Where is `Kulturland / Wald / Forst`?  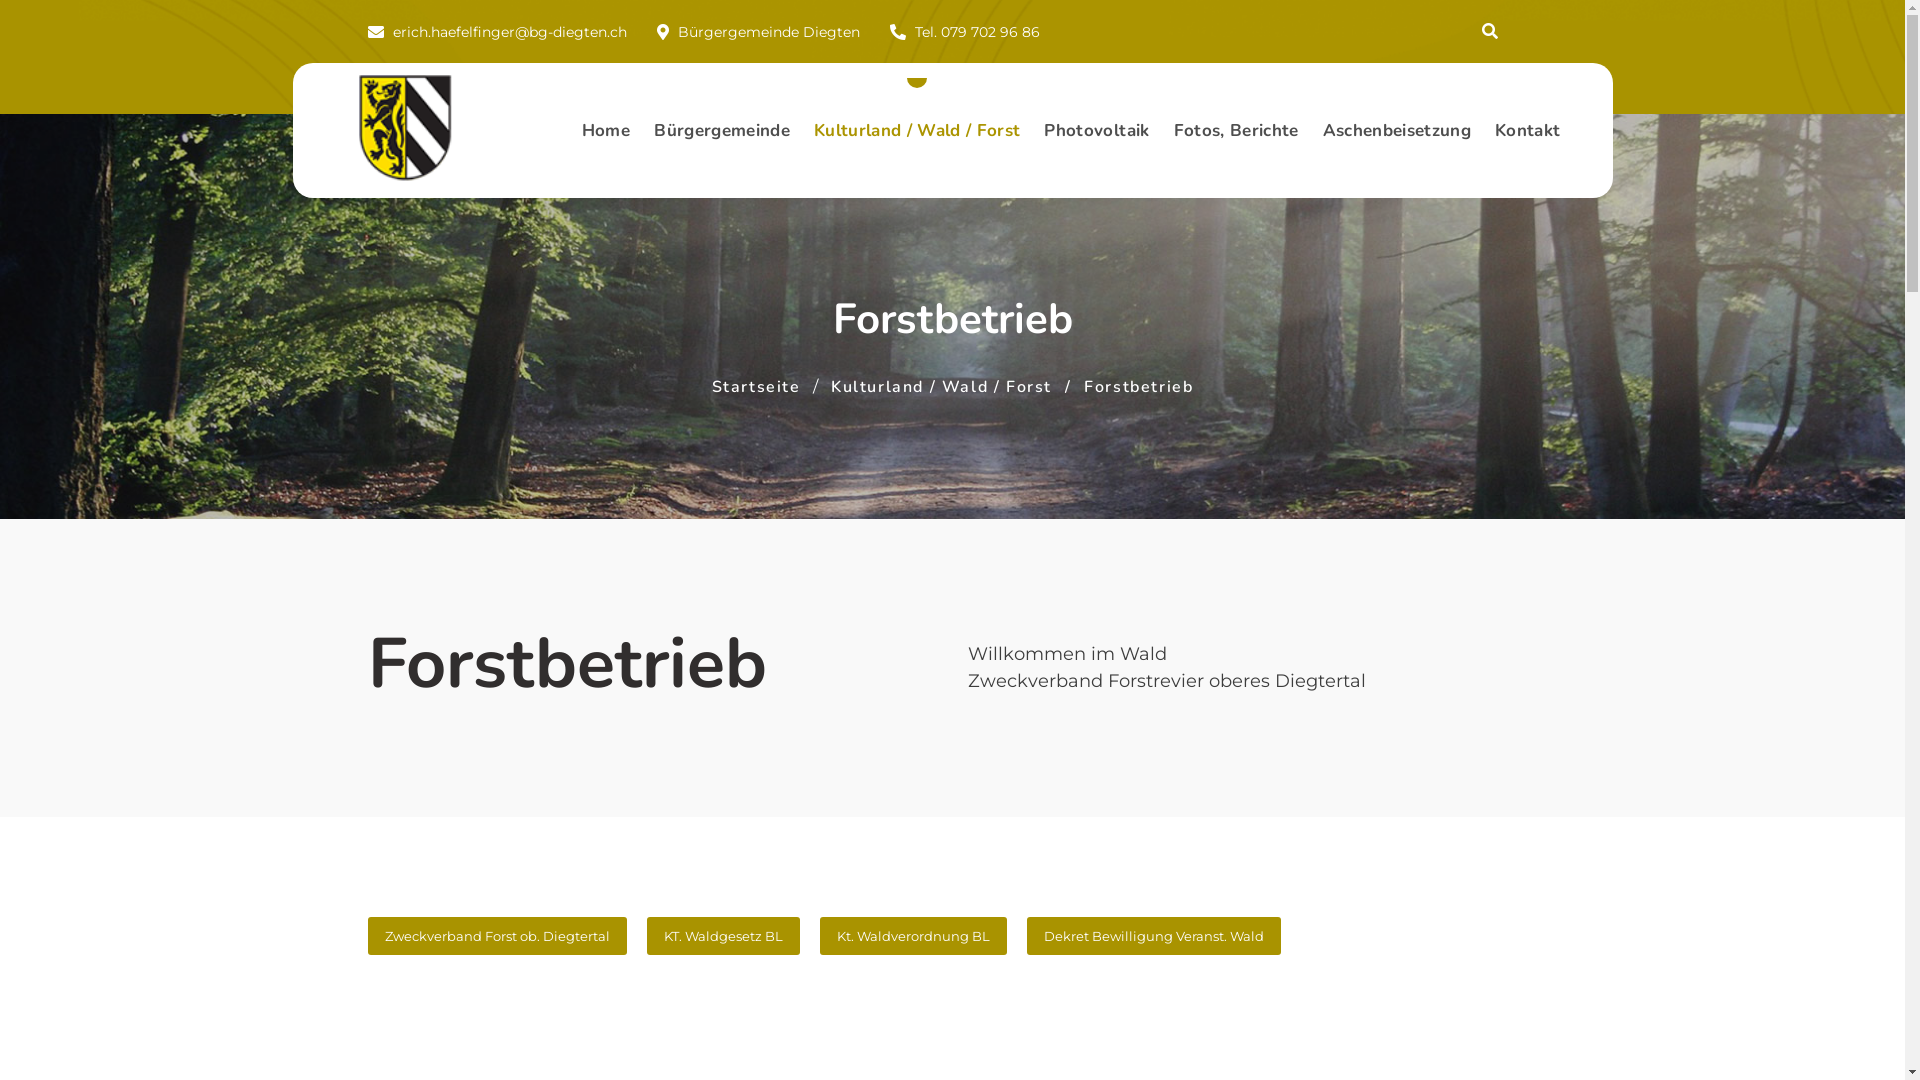 Kulturland / Wald / Forst is located at coordinates (942, 387).